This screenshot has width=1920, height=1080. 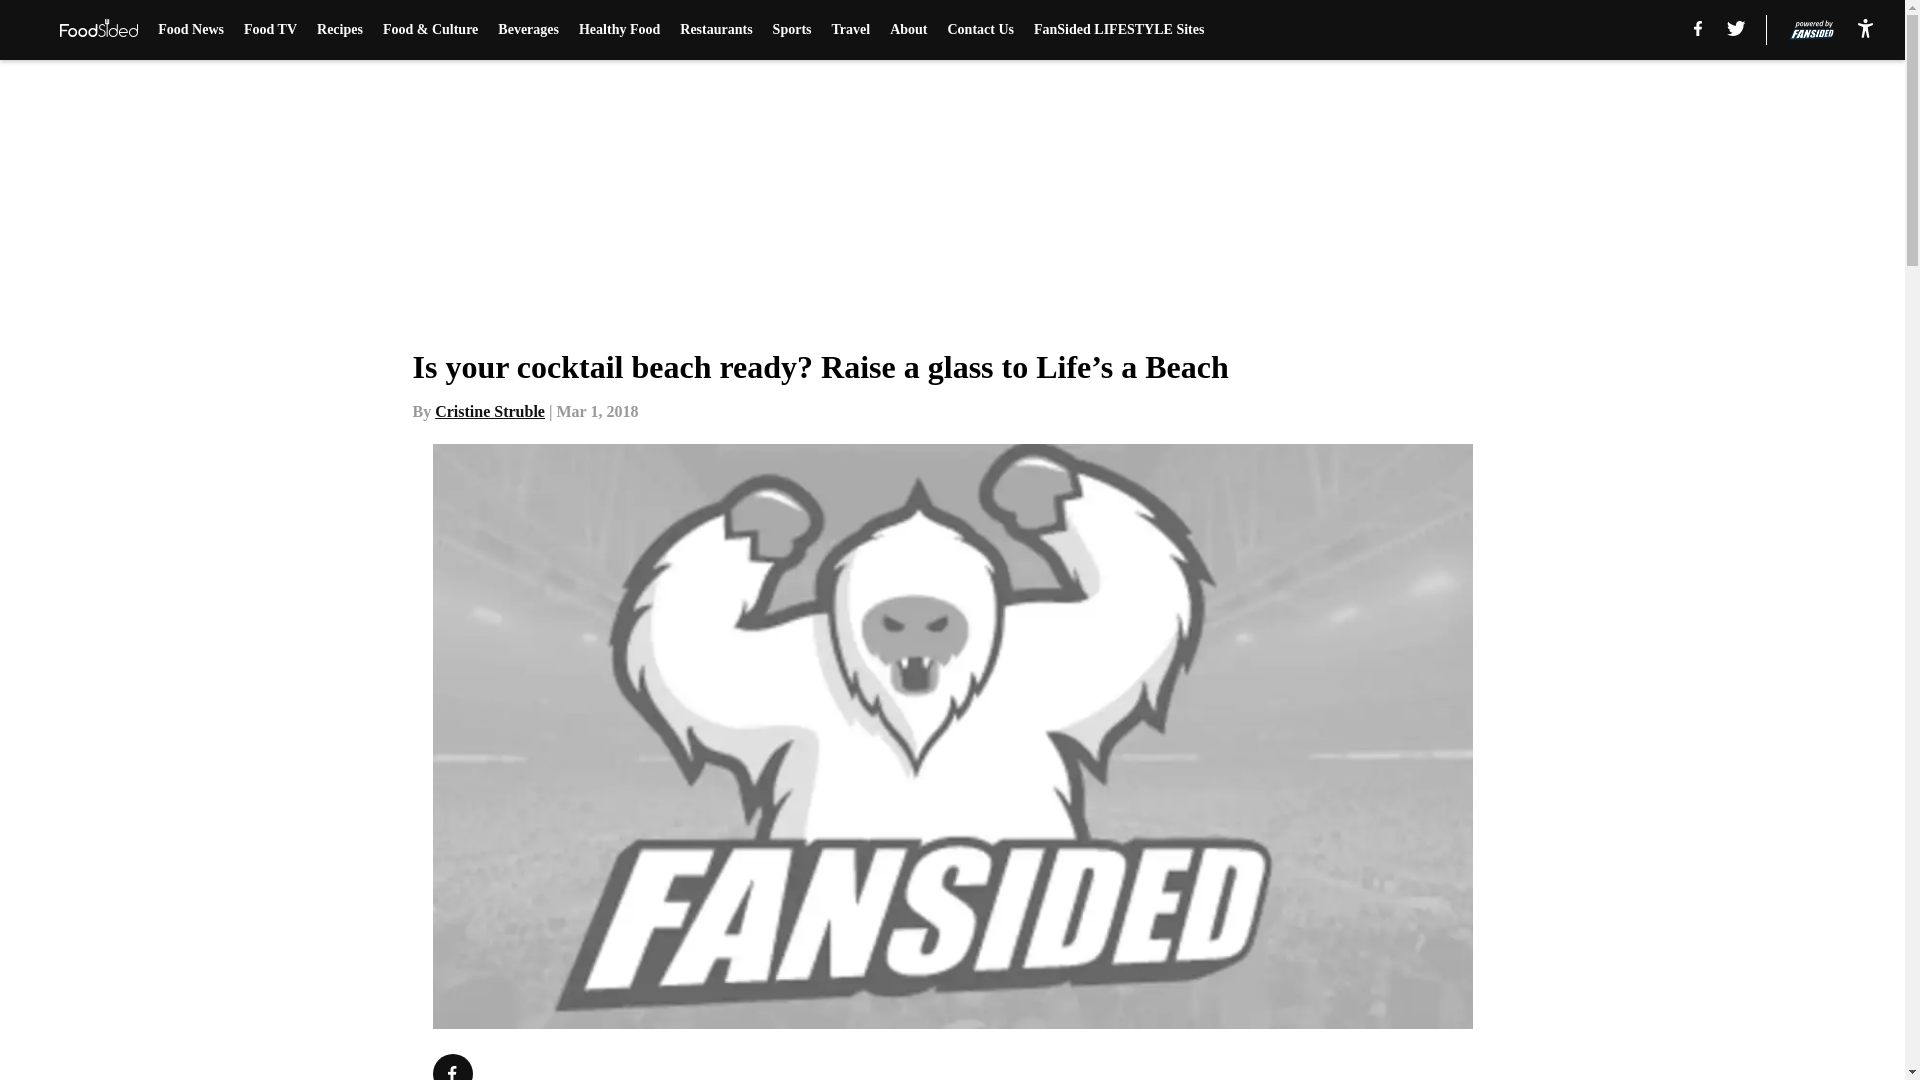 I want to click on Food News, so click(x=190, y=30).